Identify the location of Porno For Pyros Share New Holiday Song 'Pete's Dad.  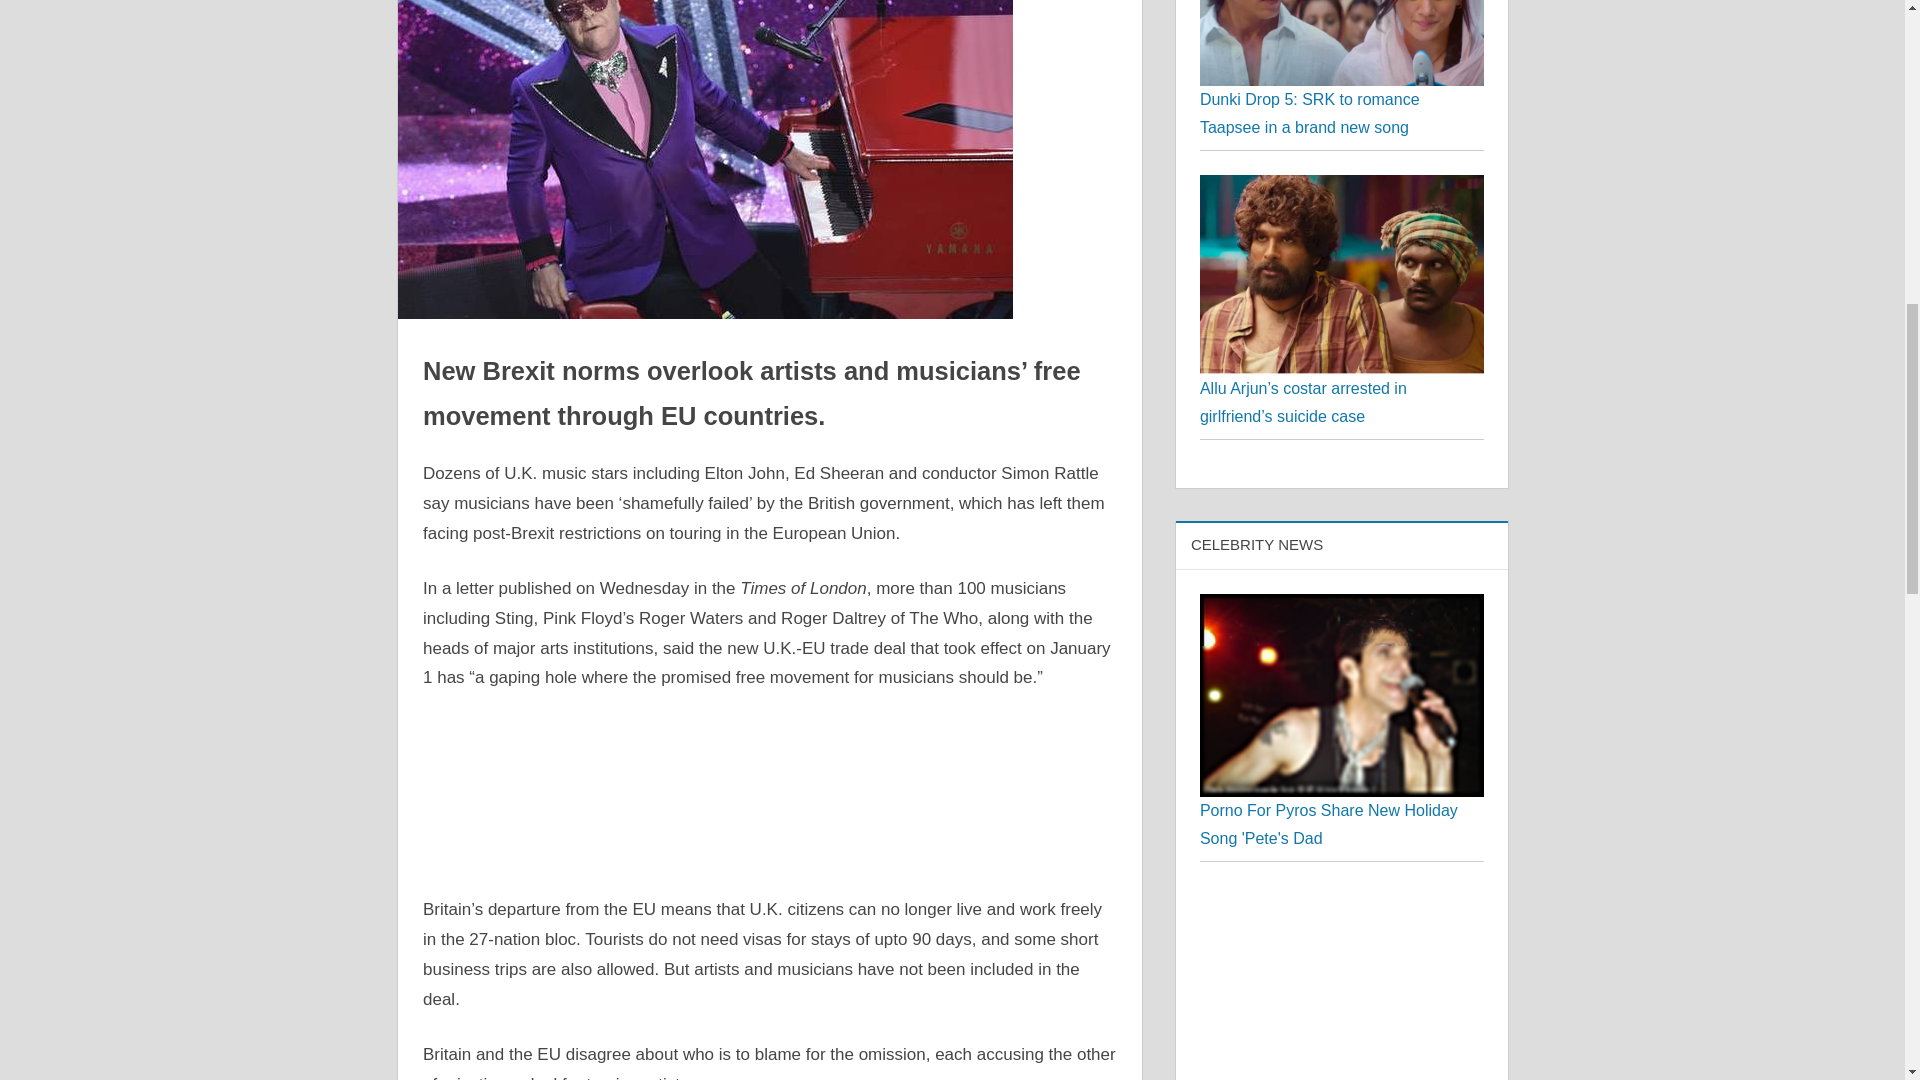
(1328, 824).